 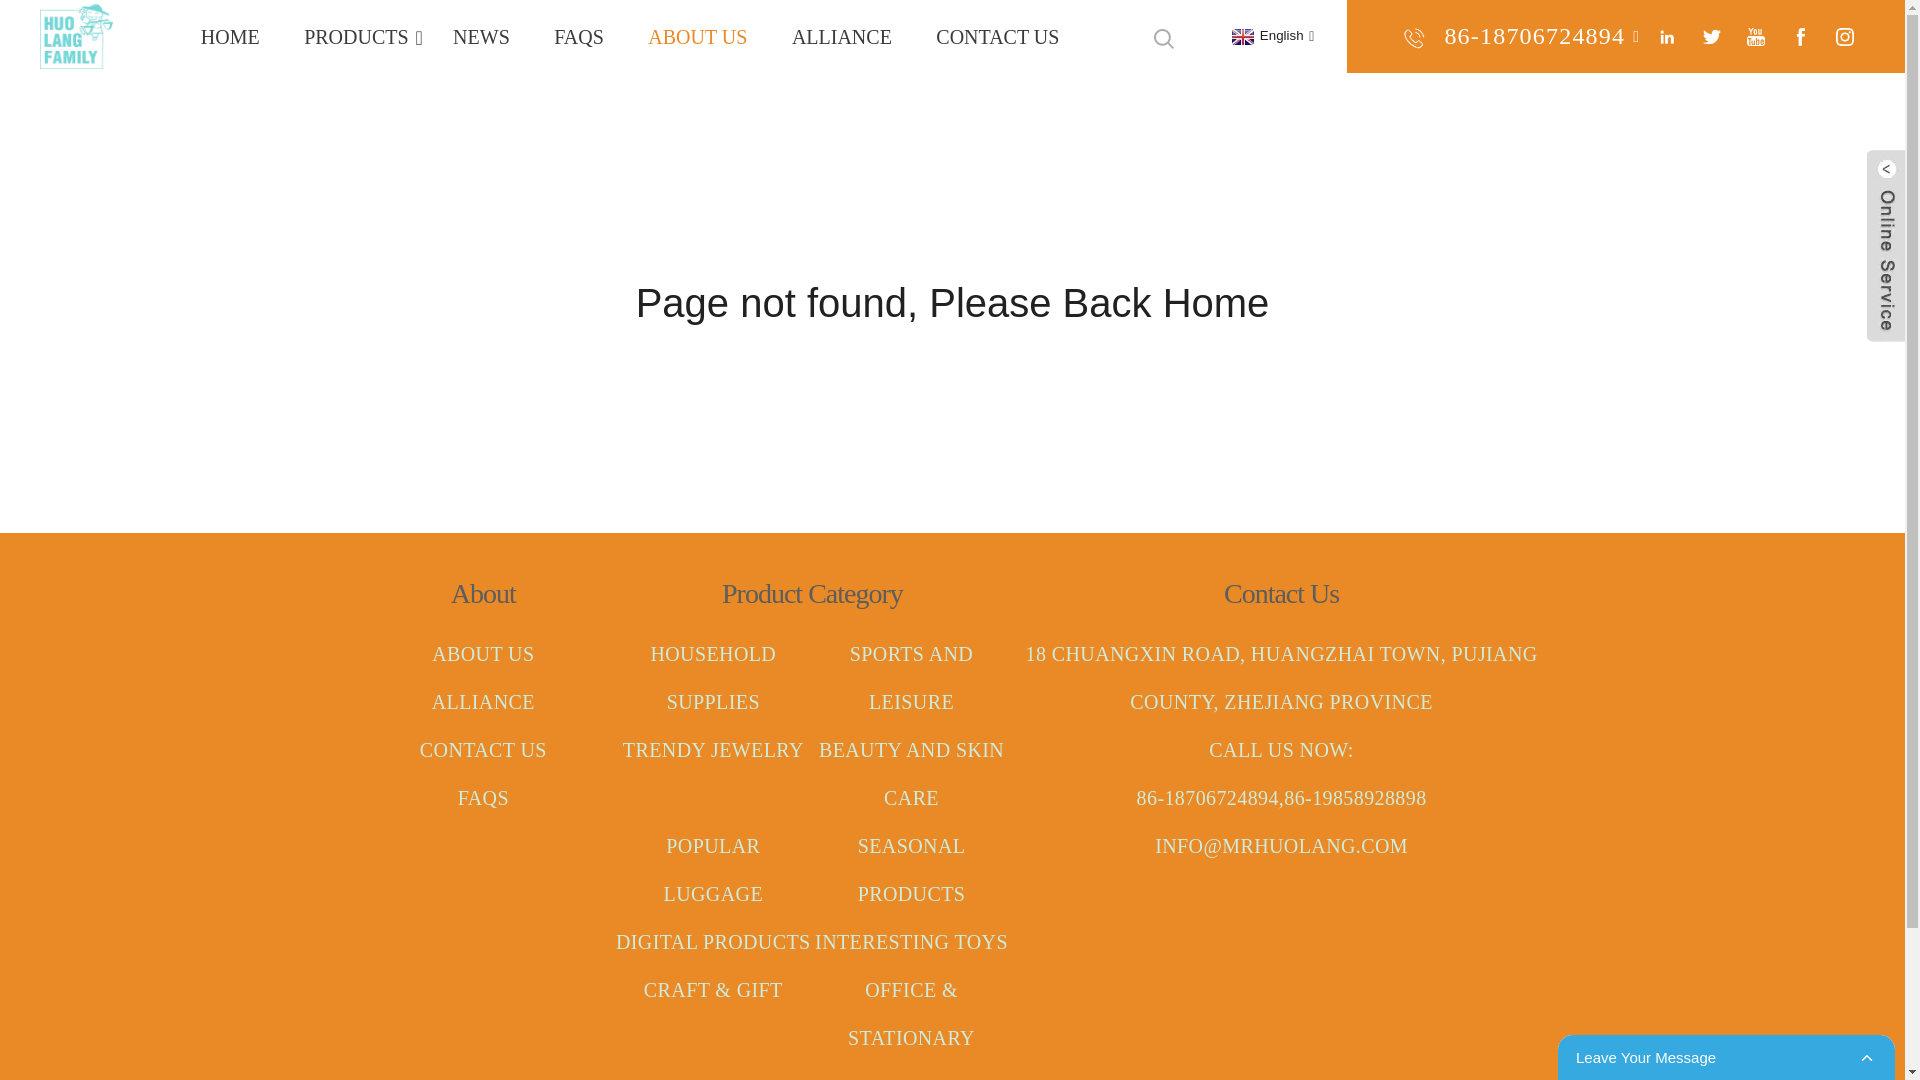 I want to click on HOUSEHOLD SUPPLIES, so click(x=720, y=677).